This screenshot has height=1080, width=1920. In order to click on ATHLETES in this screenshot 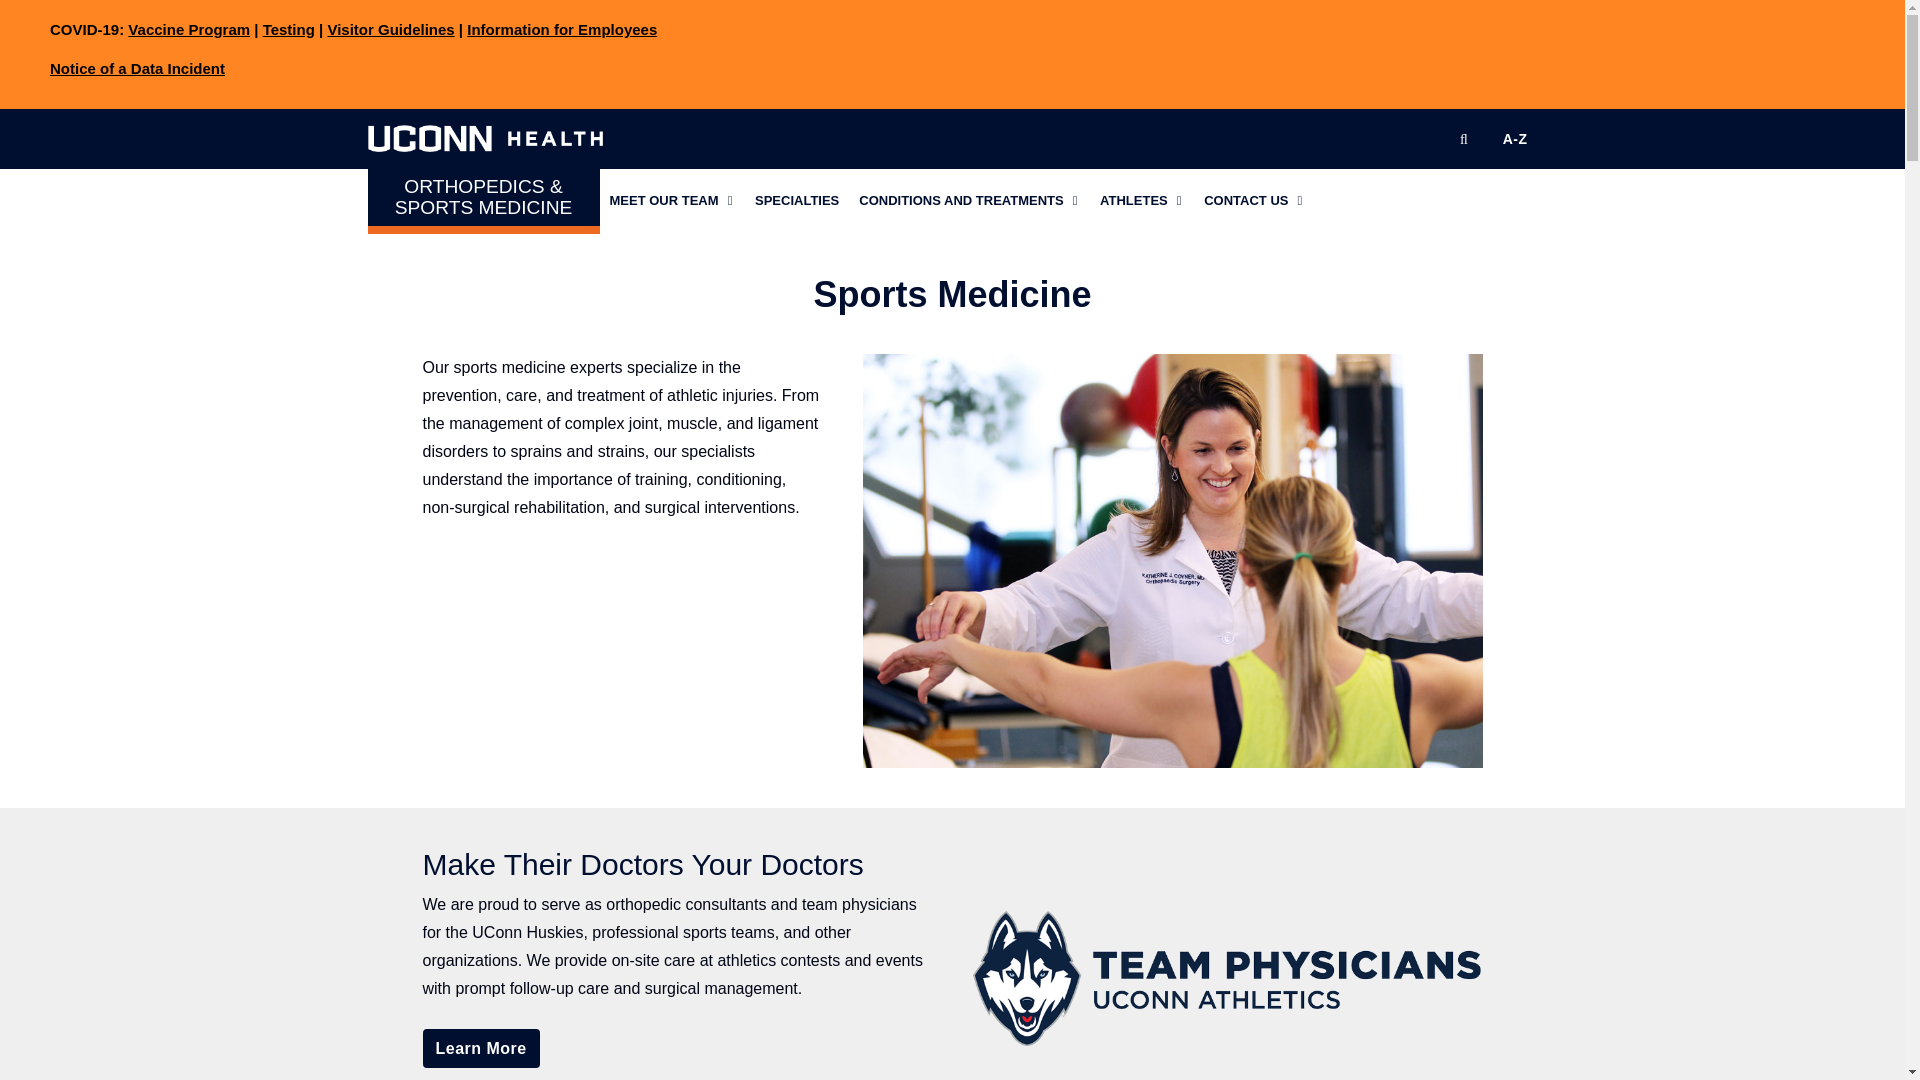, I will do `click(1142, 200)`.